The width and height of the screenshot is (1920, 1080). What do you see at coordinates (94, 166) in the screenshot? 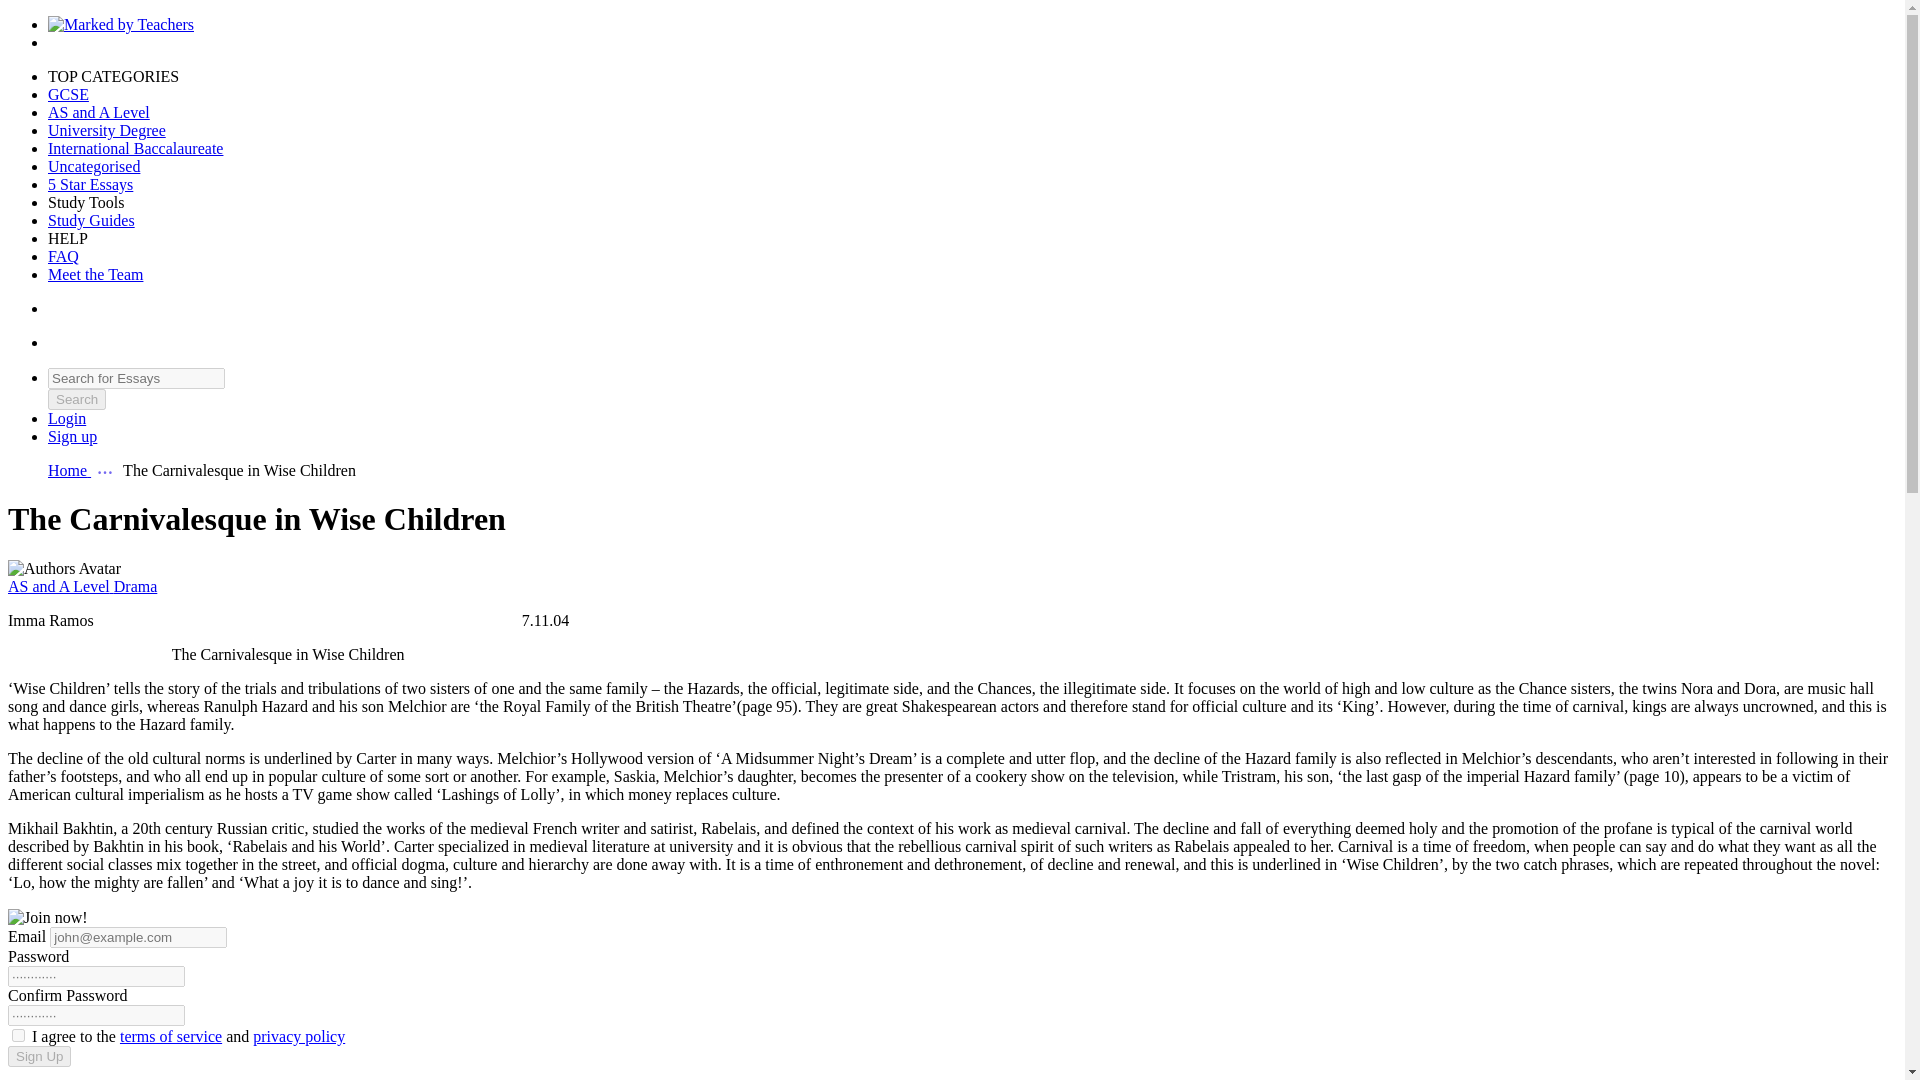
I see `Uncategorised` at bounding box center [94, 166].